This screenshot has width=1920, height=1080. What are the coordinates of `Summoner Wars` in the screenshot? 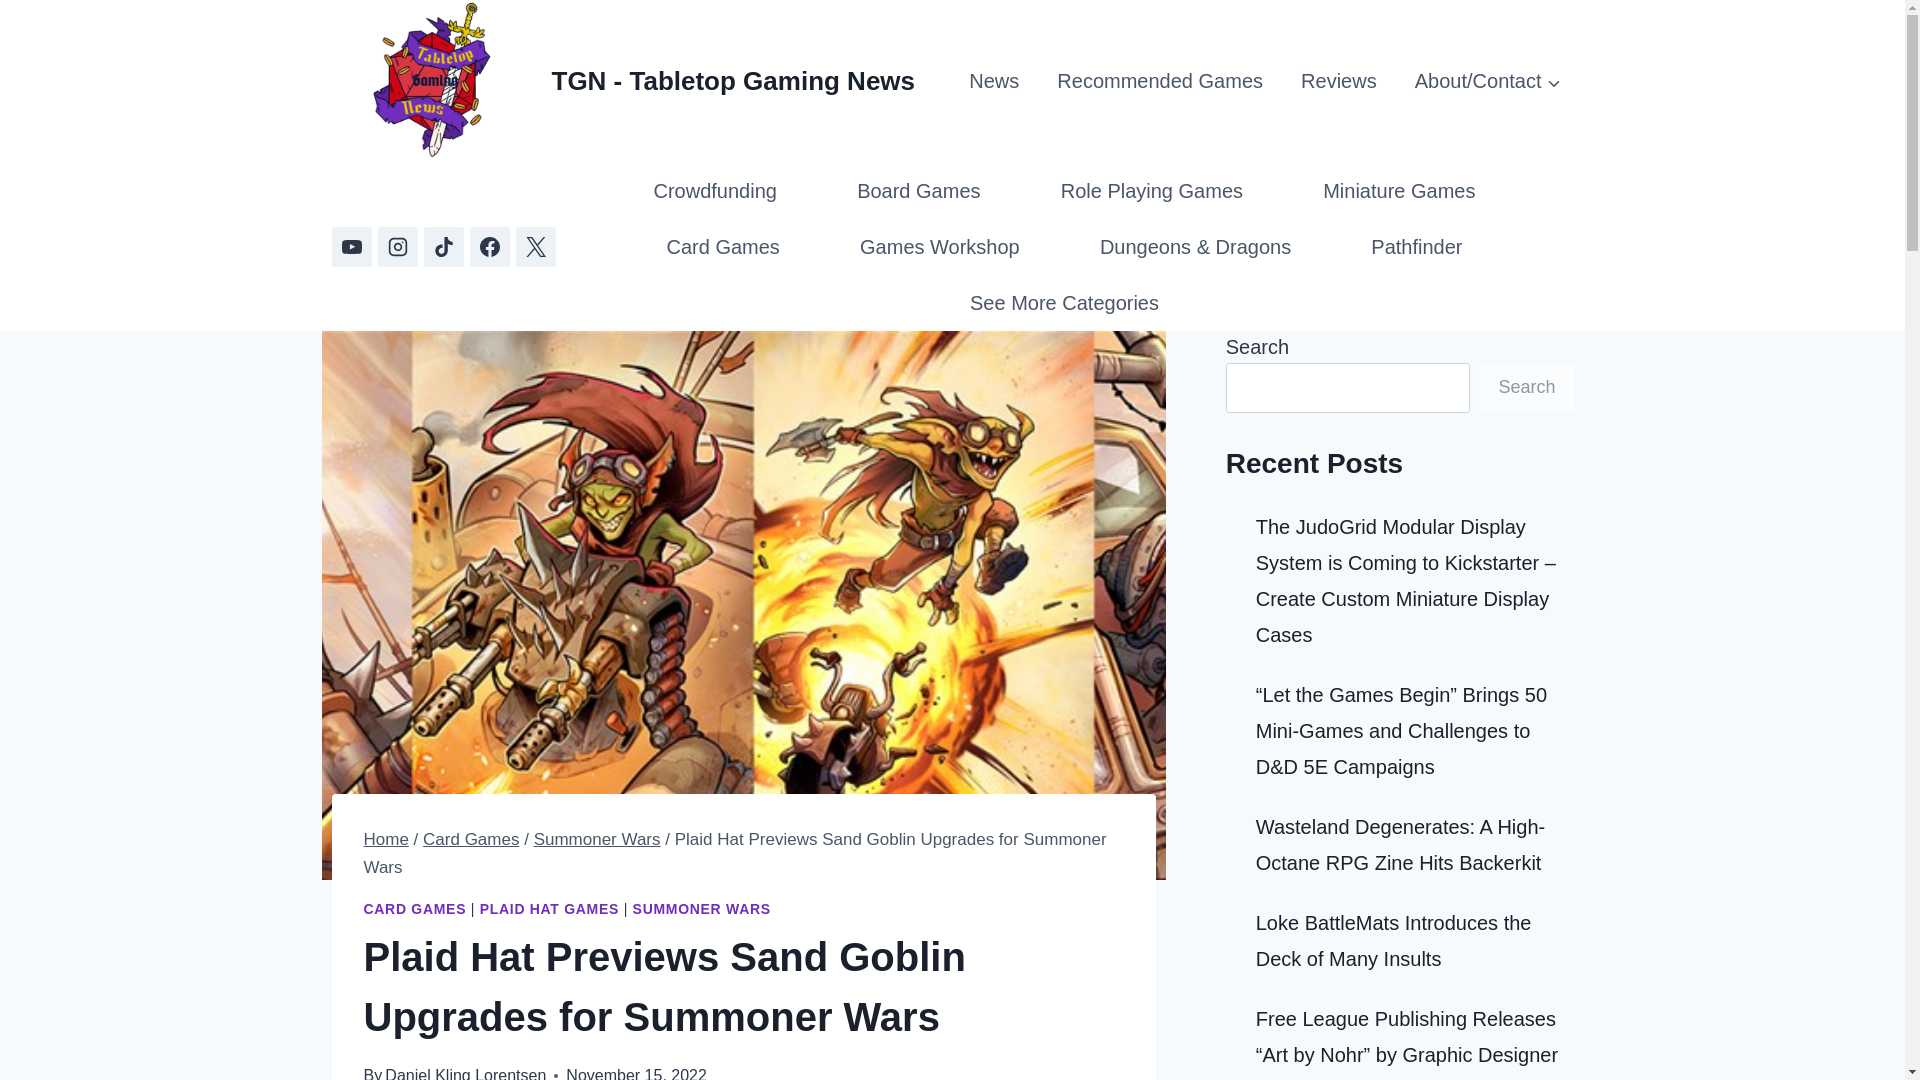 It's located at (596, 839).